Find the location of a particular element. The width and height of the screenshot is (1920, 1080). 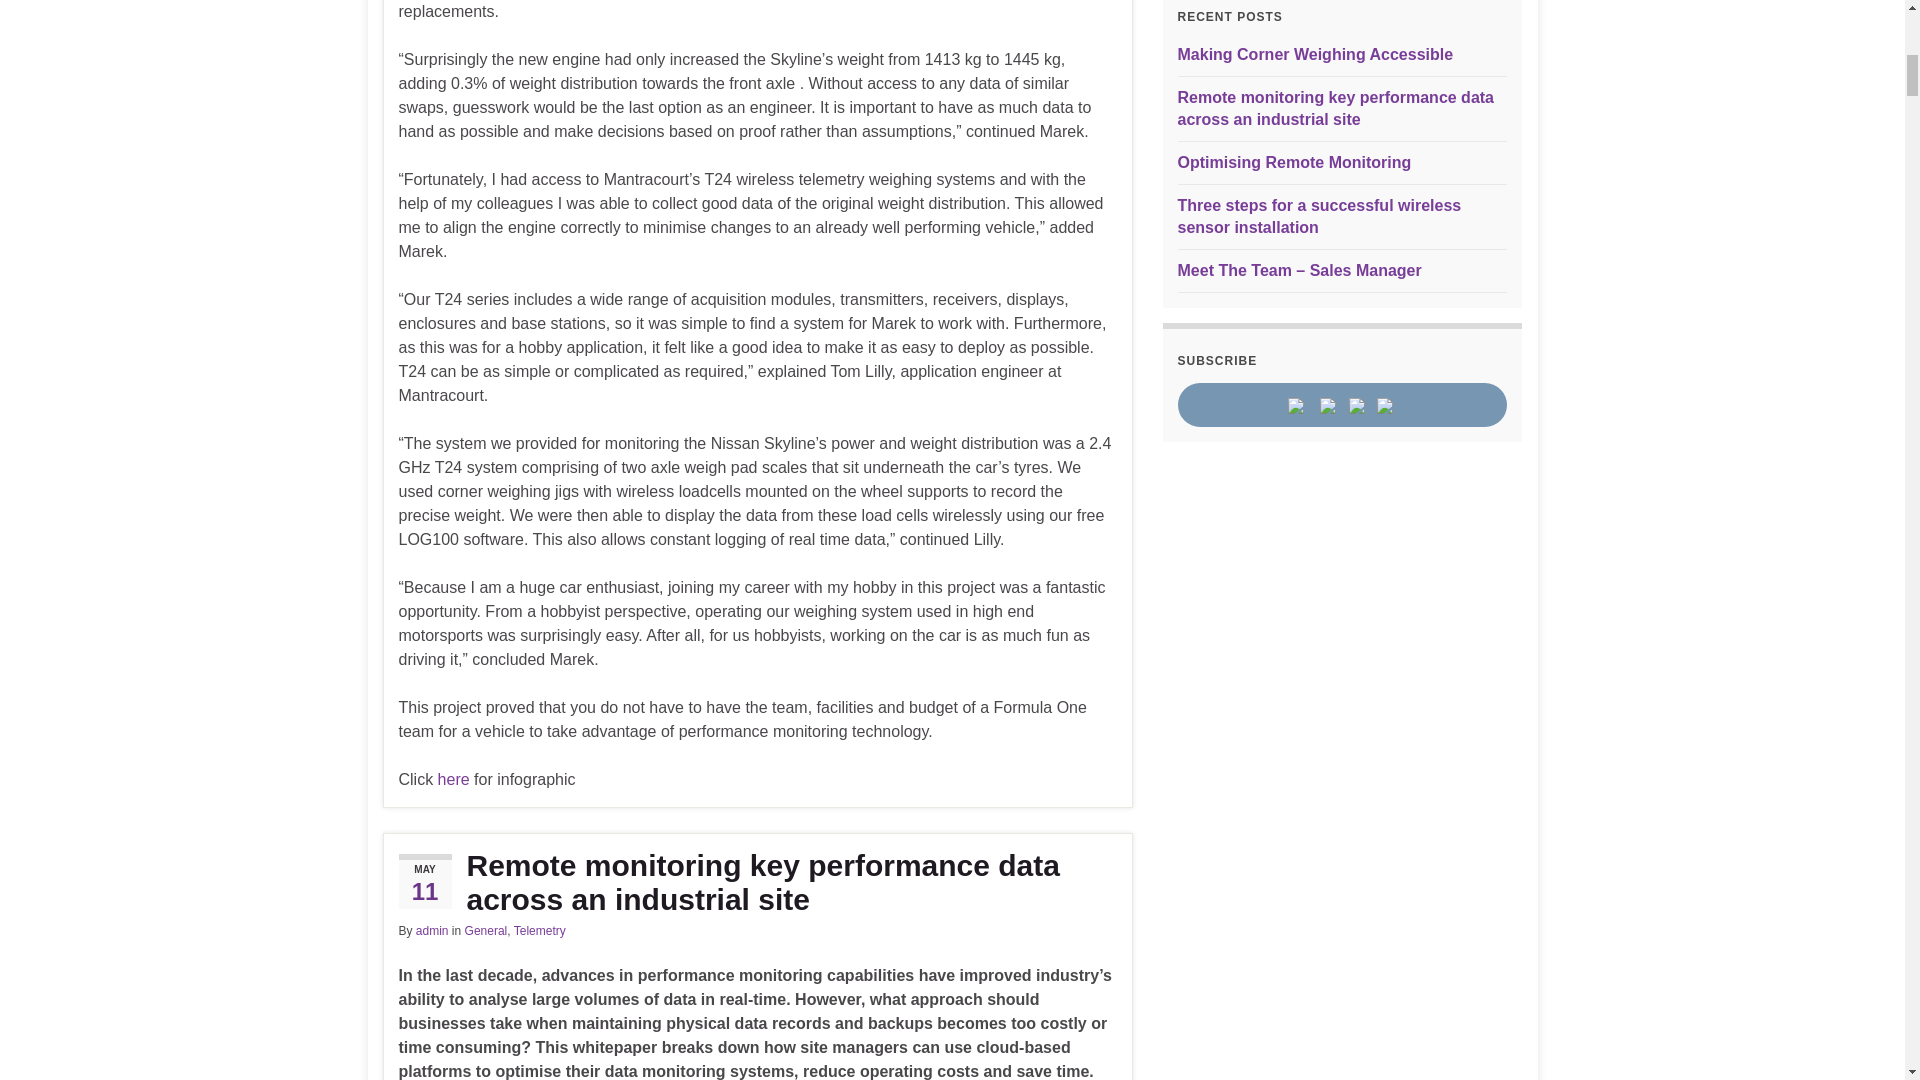

admin is located at coordinates (432, 931).